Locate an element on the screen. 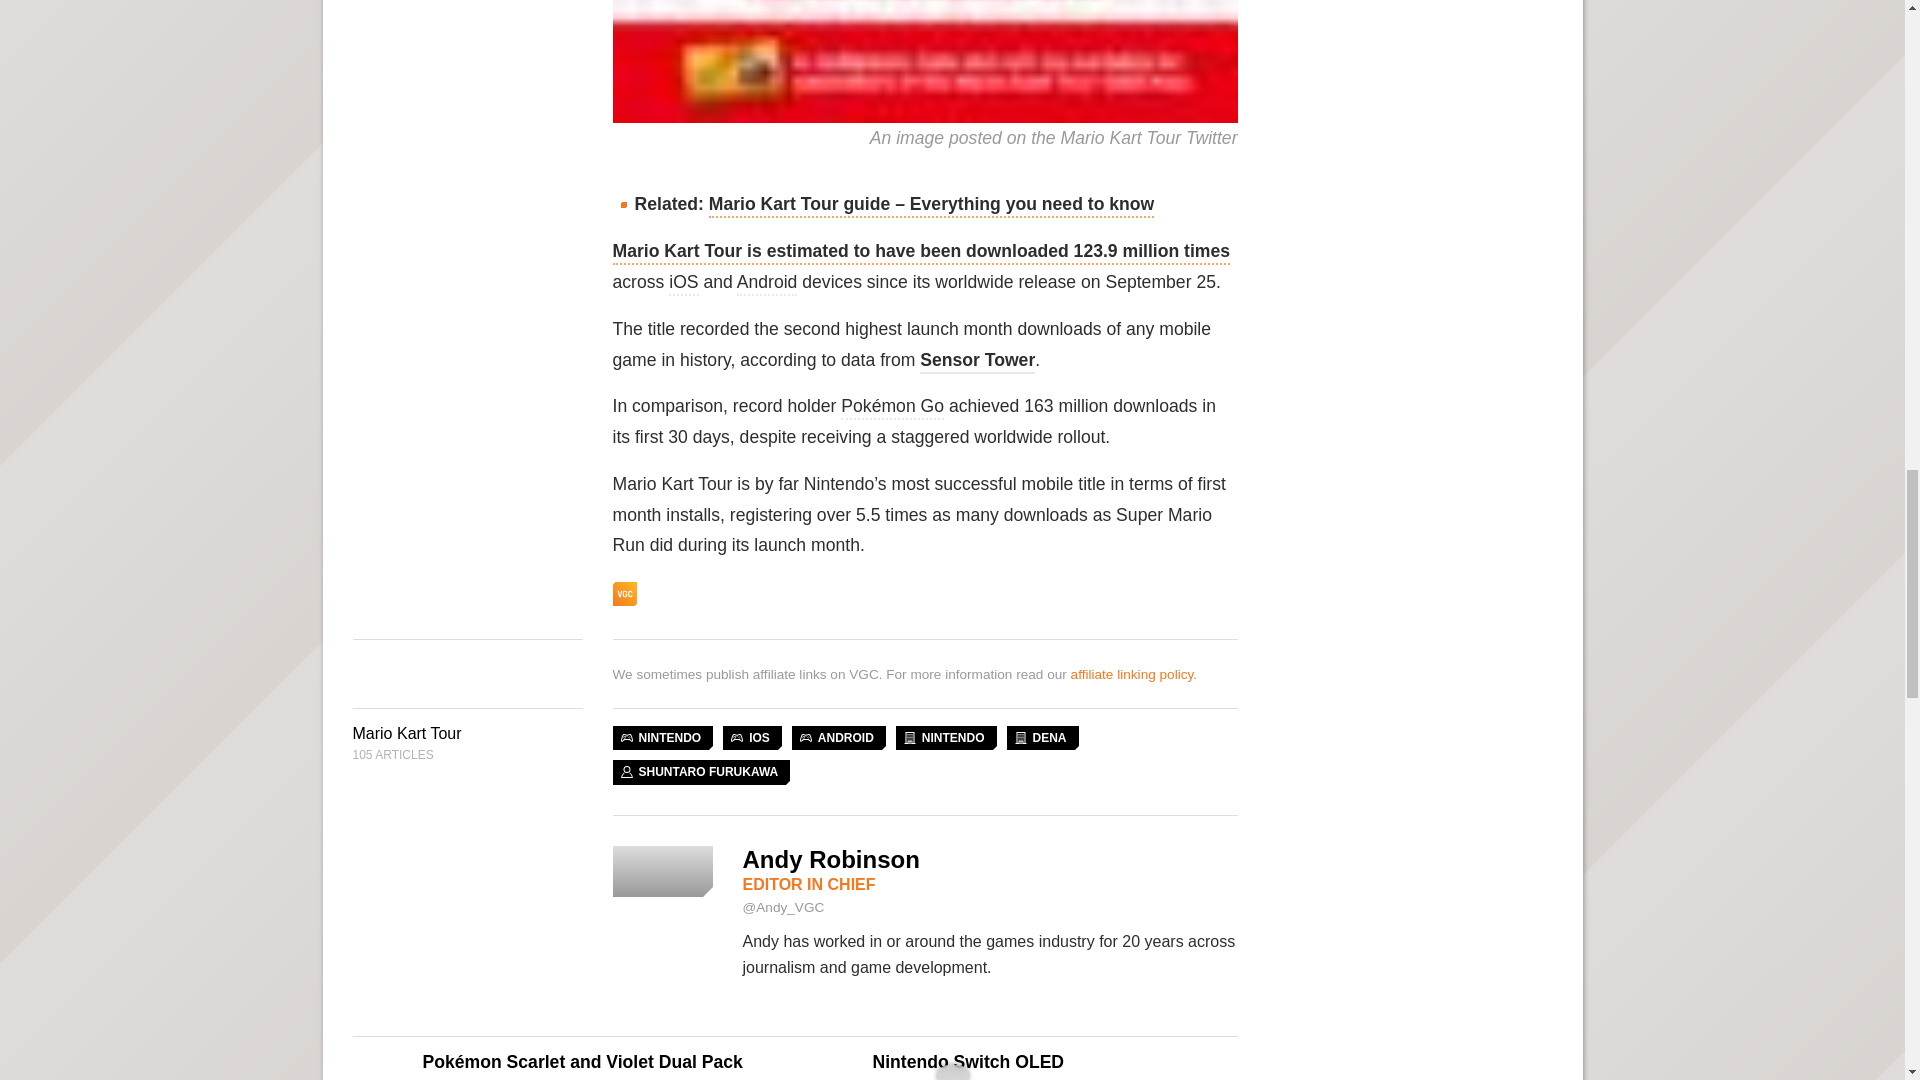 This screenshot has height=1080, width=1920. Android is located at coordinates (768, 284).